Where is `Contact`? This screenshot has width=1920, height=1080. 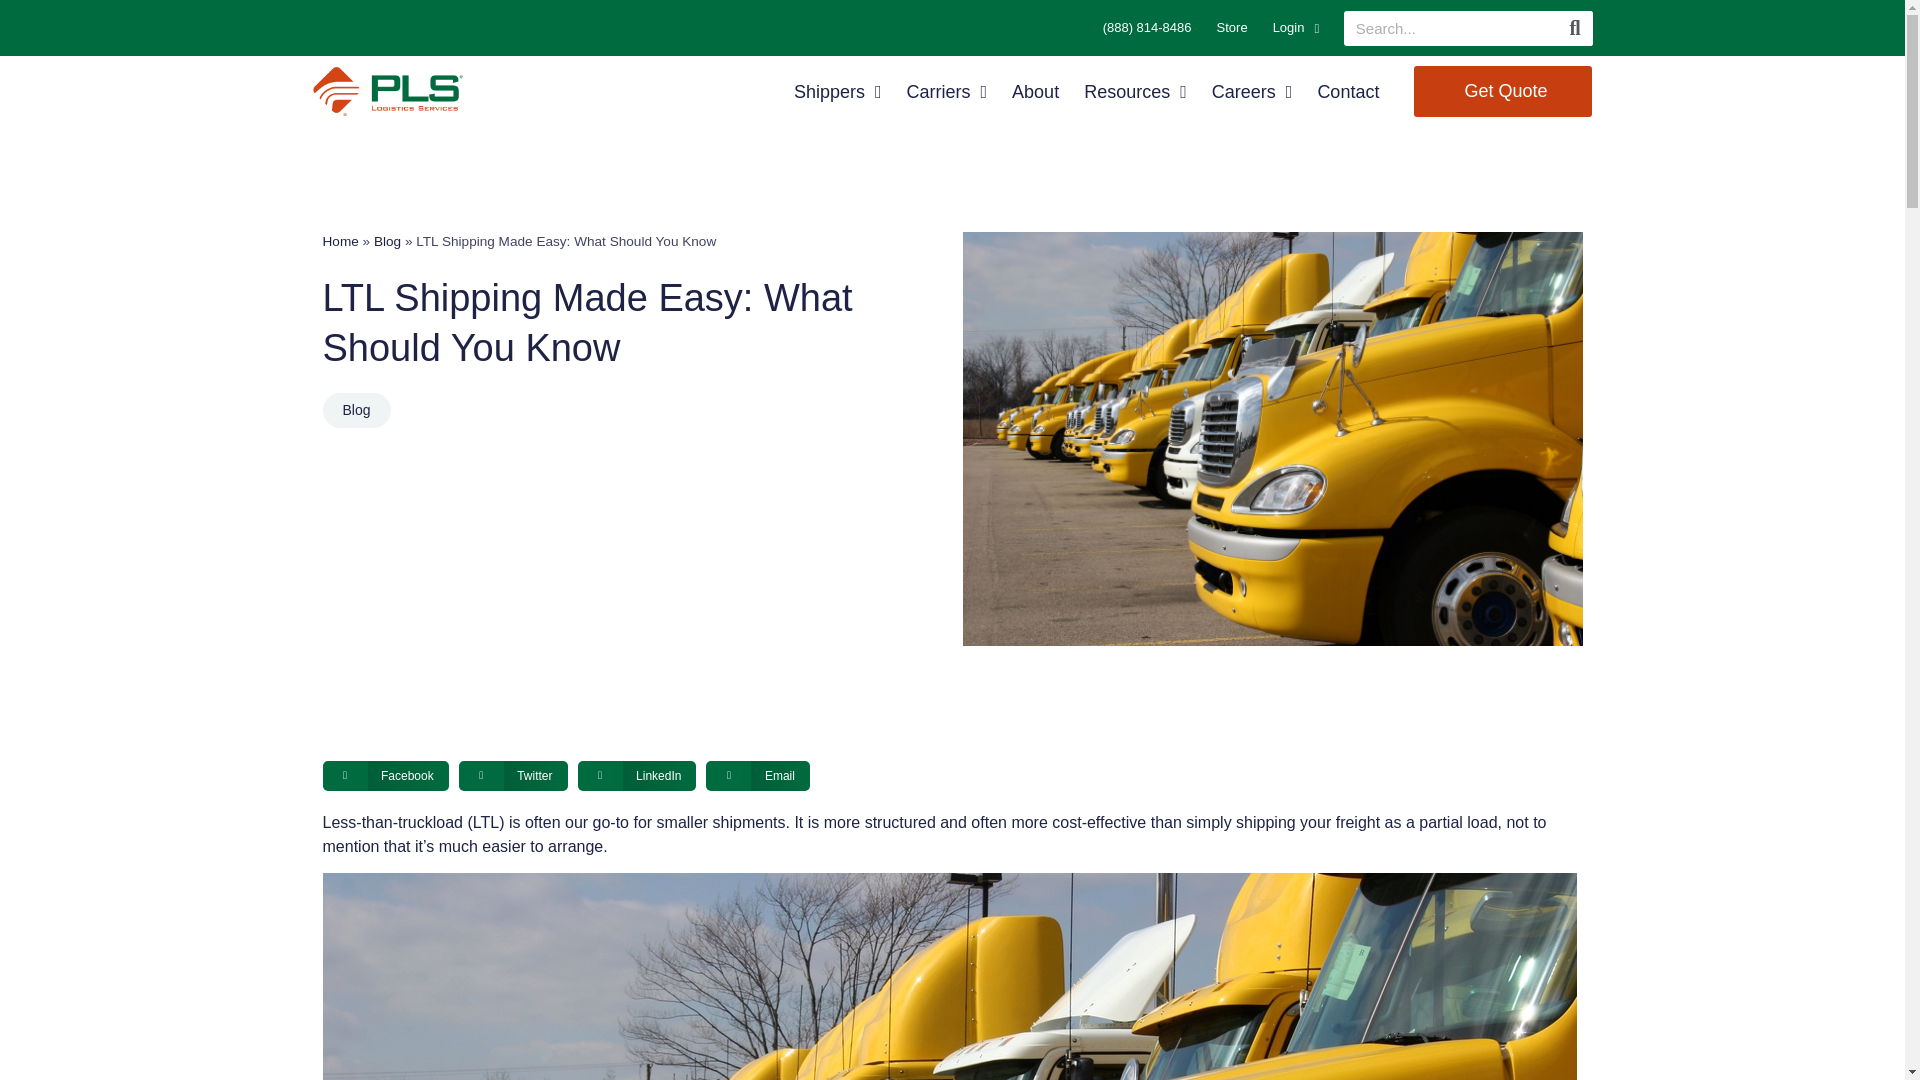 Contact is located at coordinates (1348, 91).